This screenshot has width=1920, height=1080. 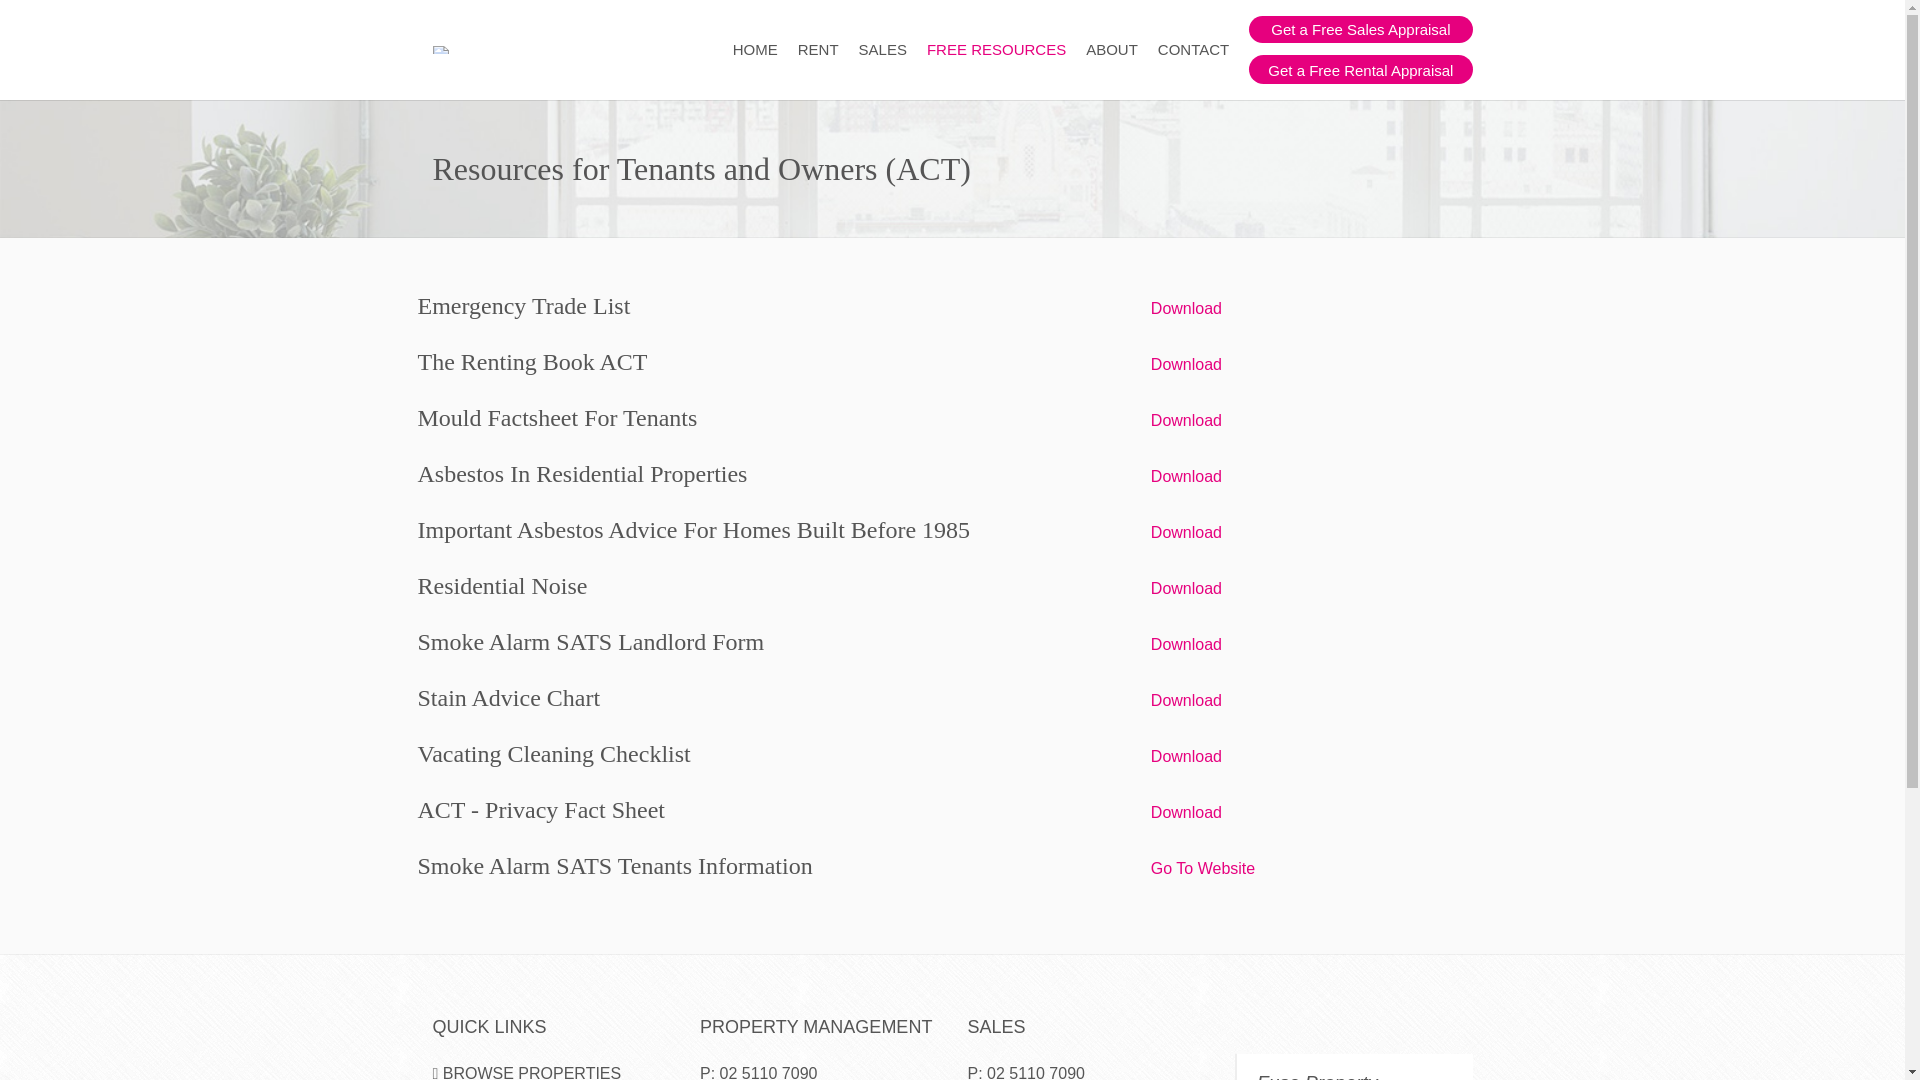 What do you see at coordinates (1360, 30) in the screenshot?
I see `Get a Free Sales Appraisal` at bounding box center [1360, 30].